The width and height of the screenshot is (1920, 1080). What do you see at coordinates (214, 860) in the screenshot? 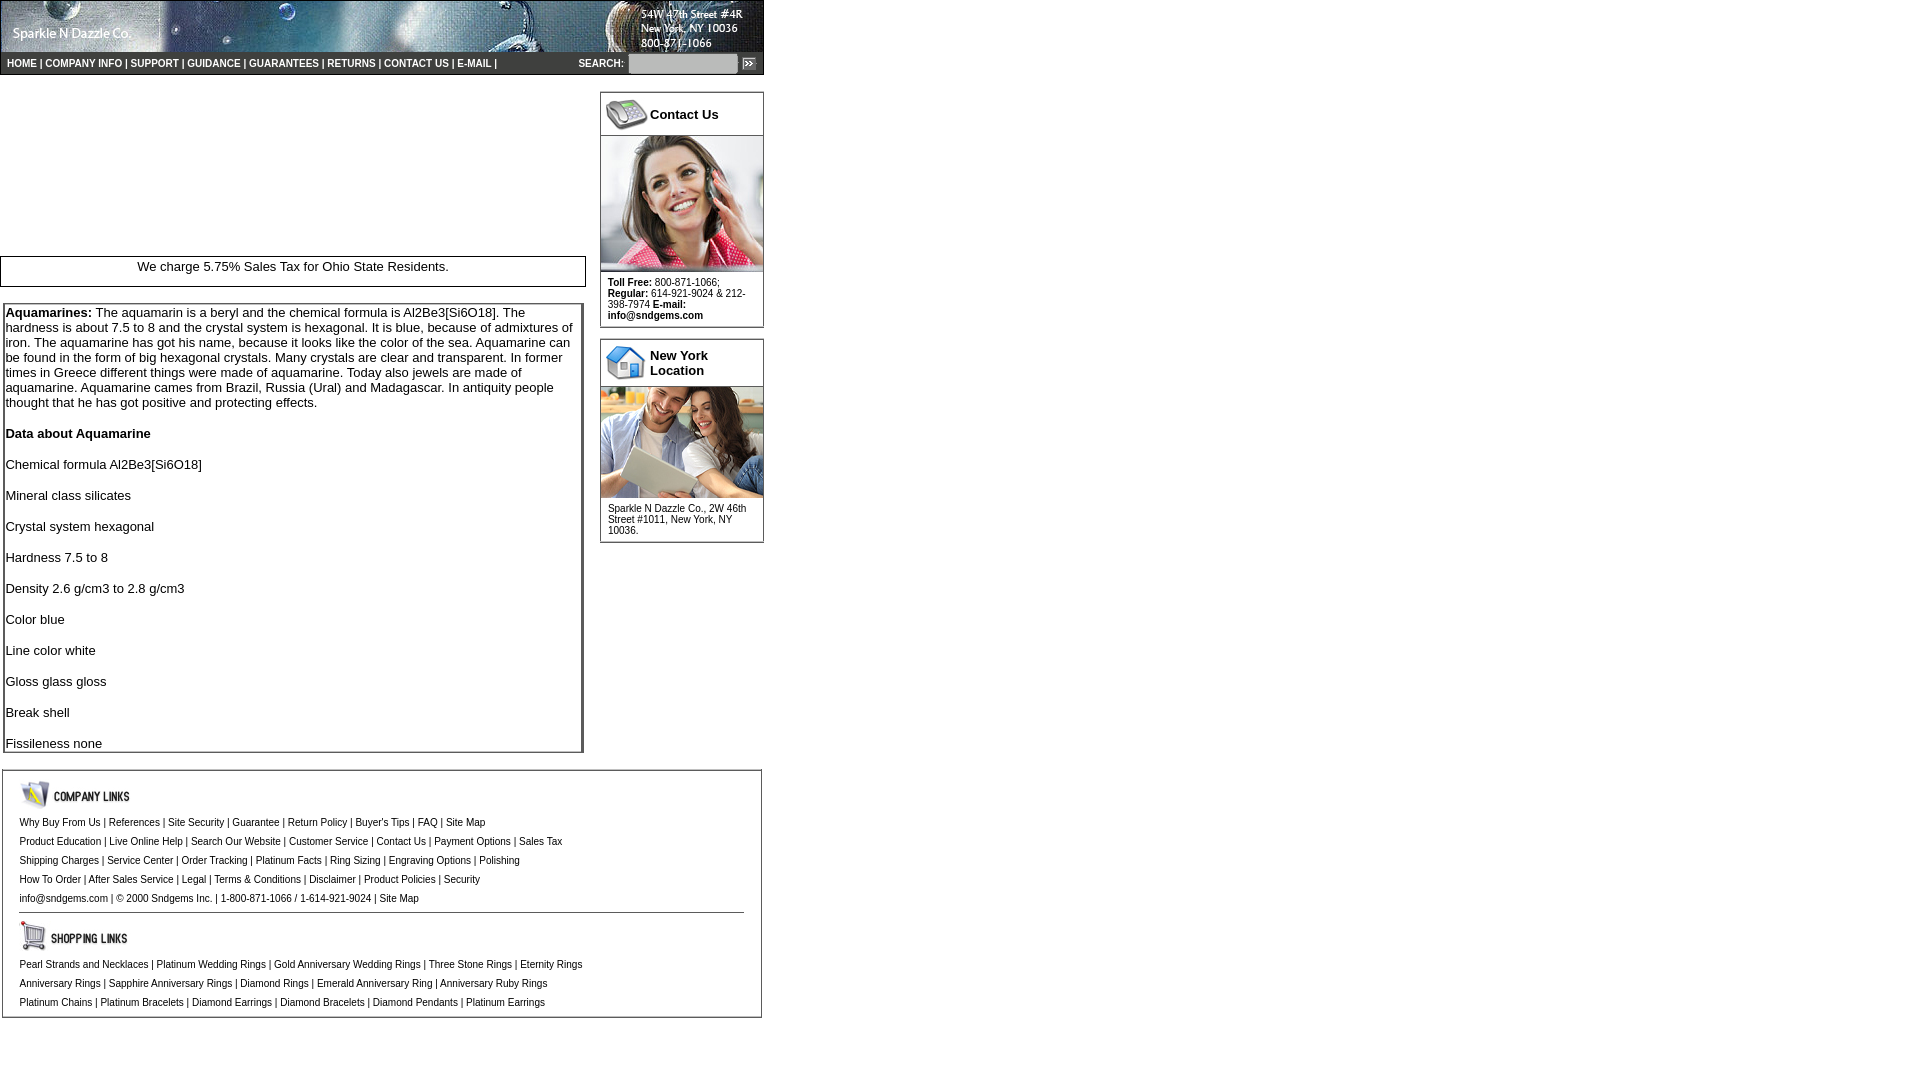
I see `Order Tracking` at bounding box center [214, 860].